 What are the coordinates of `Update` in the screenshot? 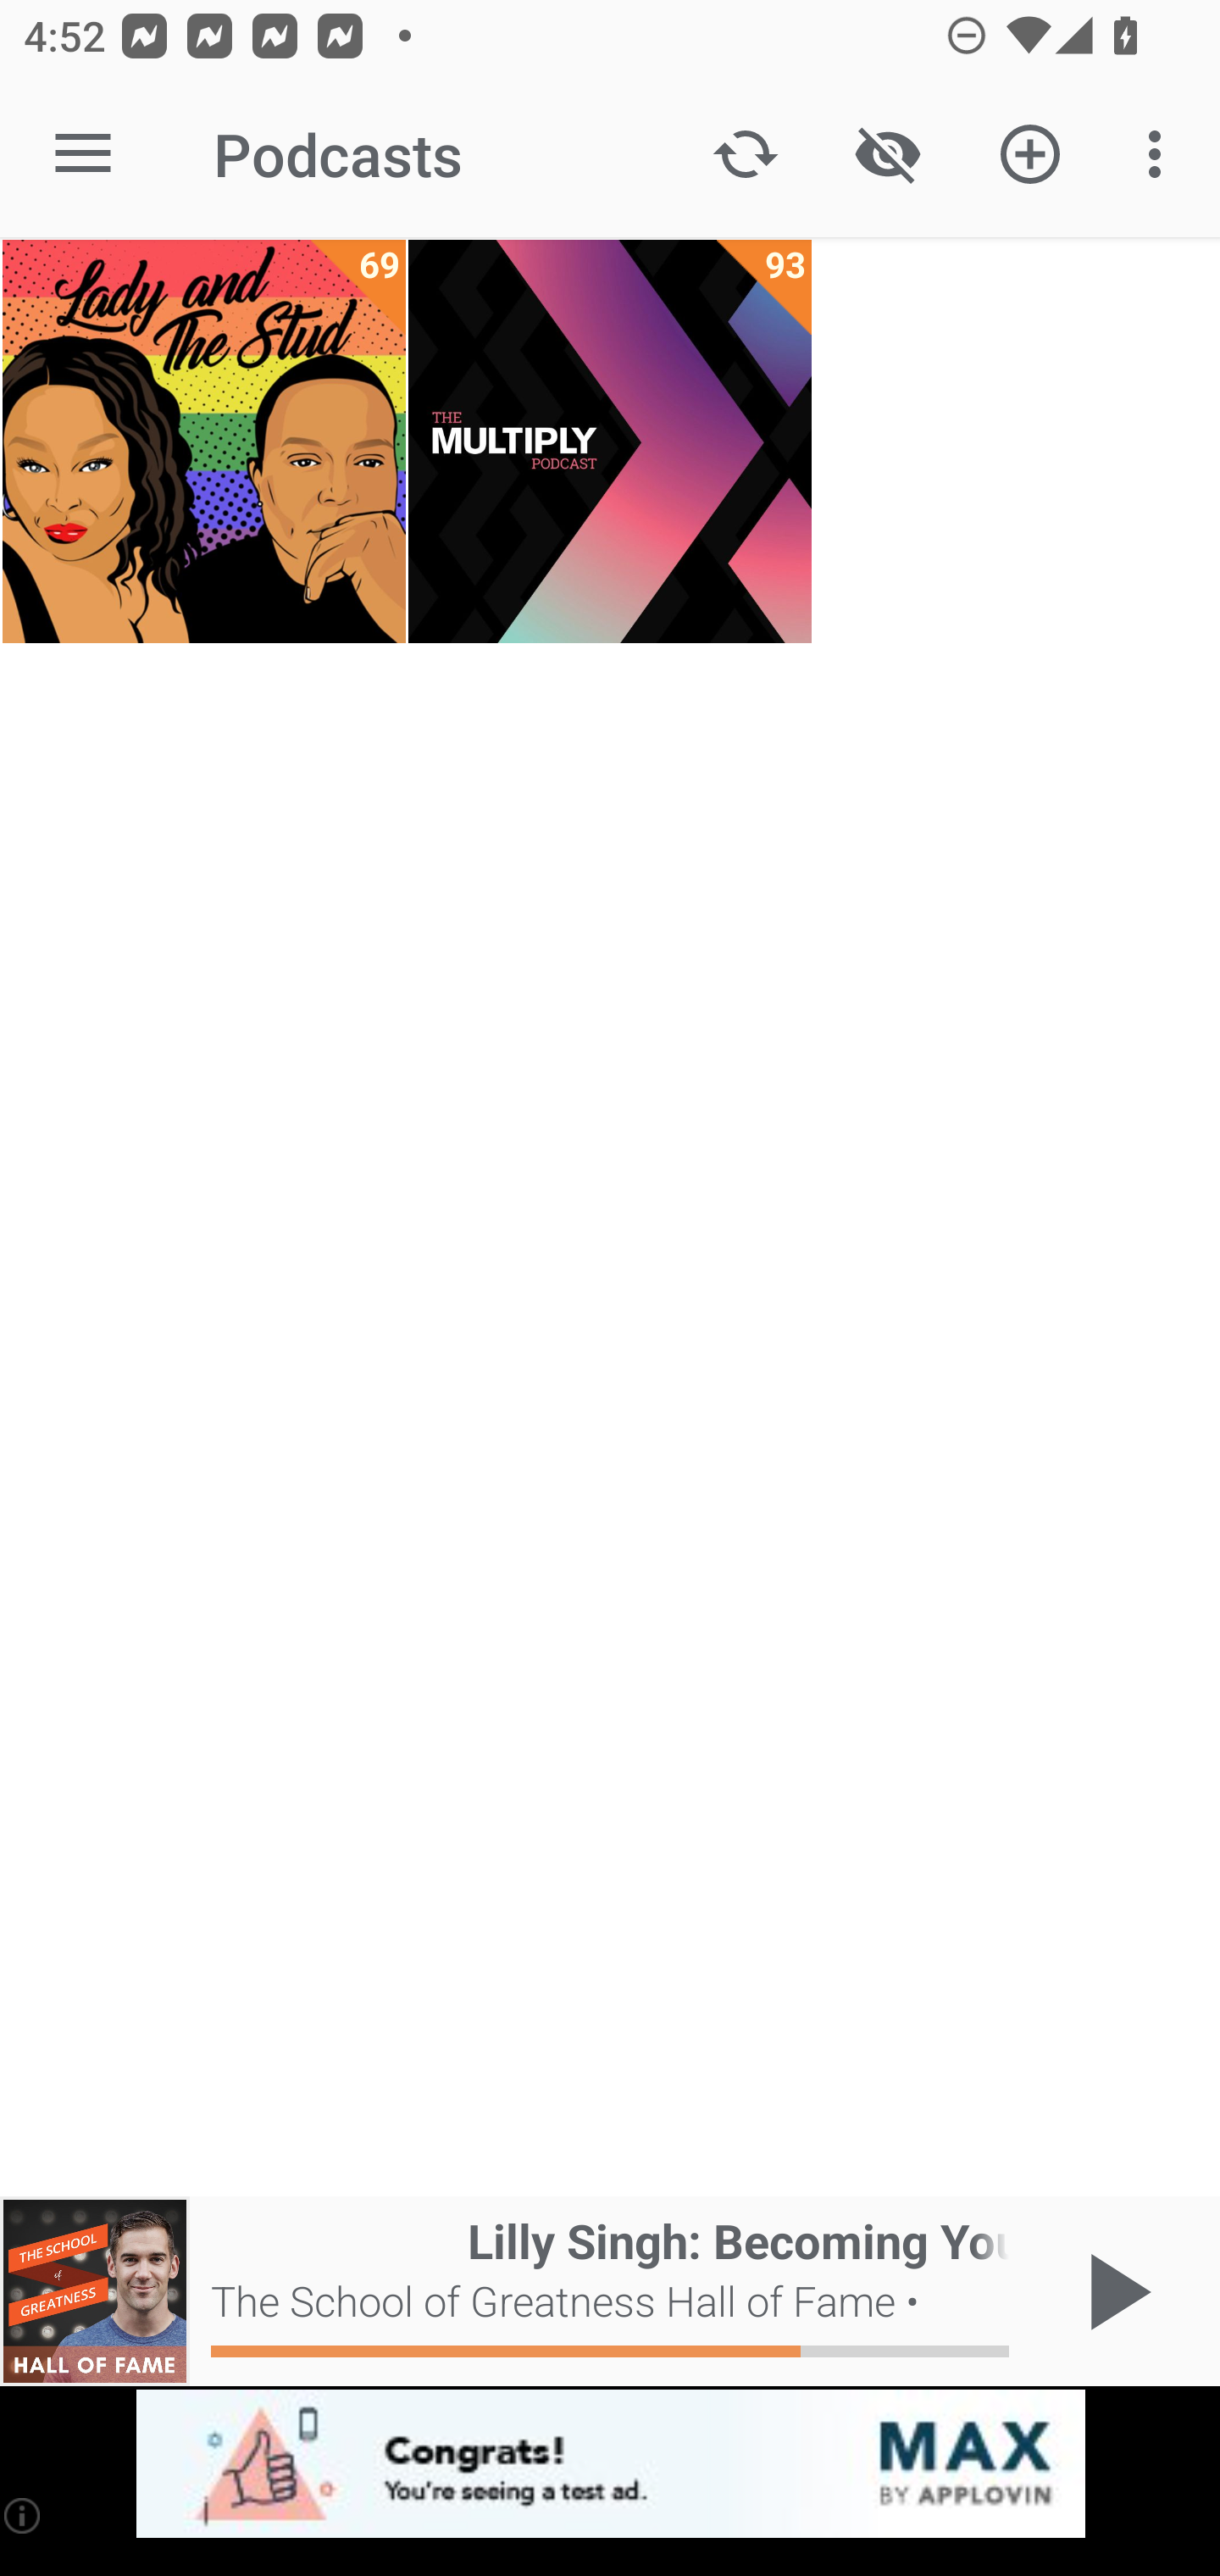 It's located at (746, 154).